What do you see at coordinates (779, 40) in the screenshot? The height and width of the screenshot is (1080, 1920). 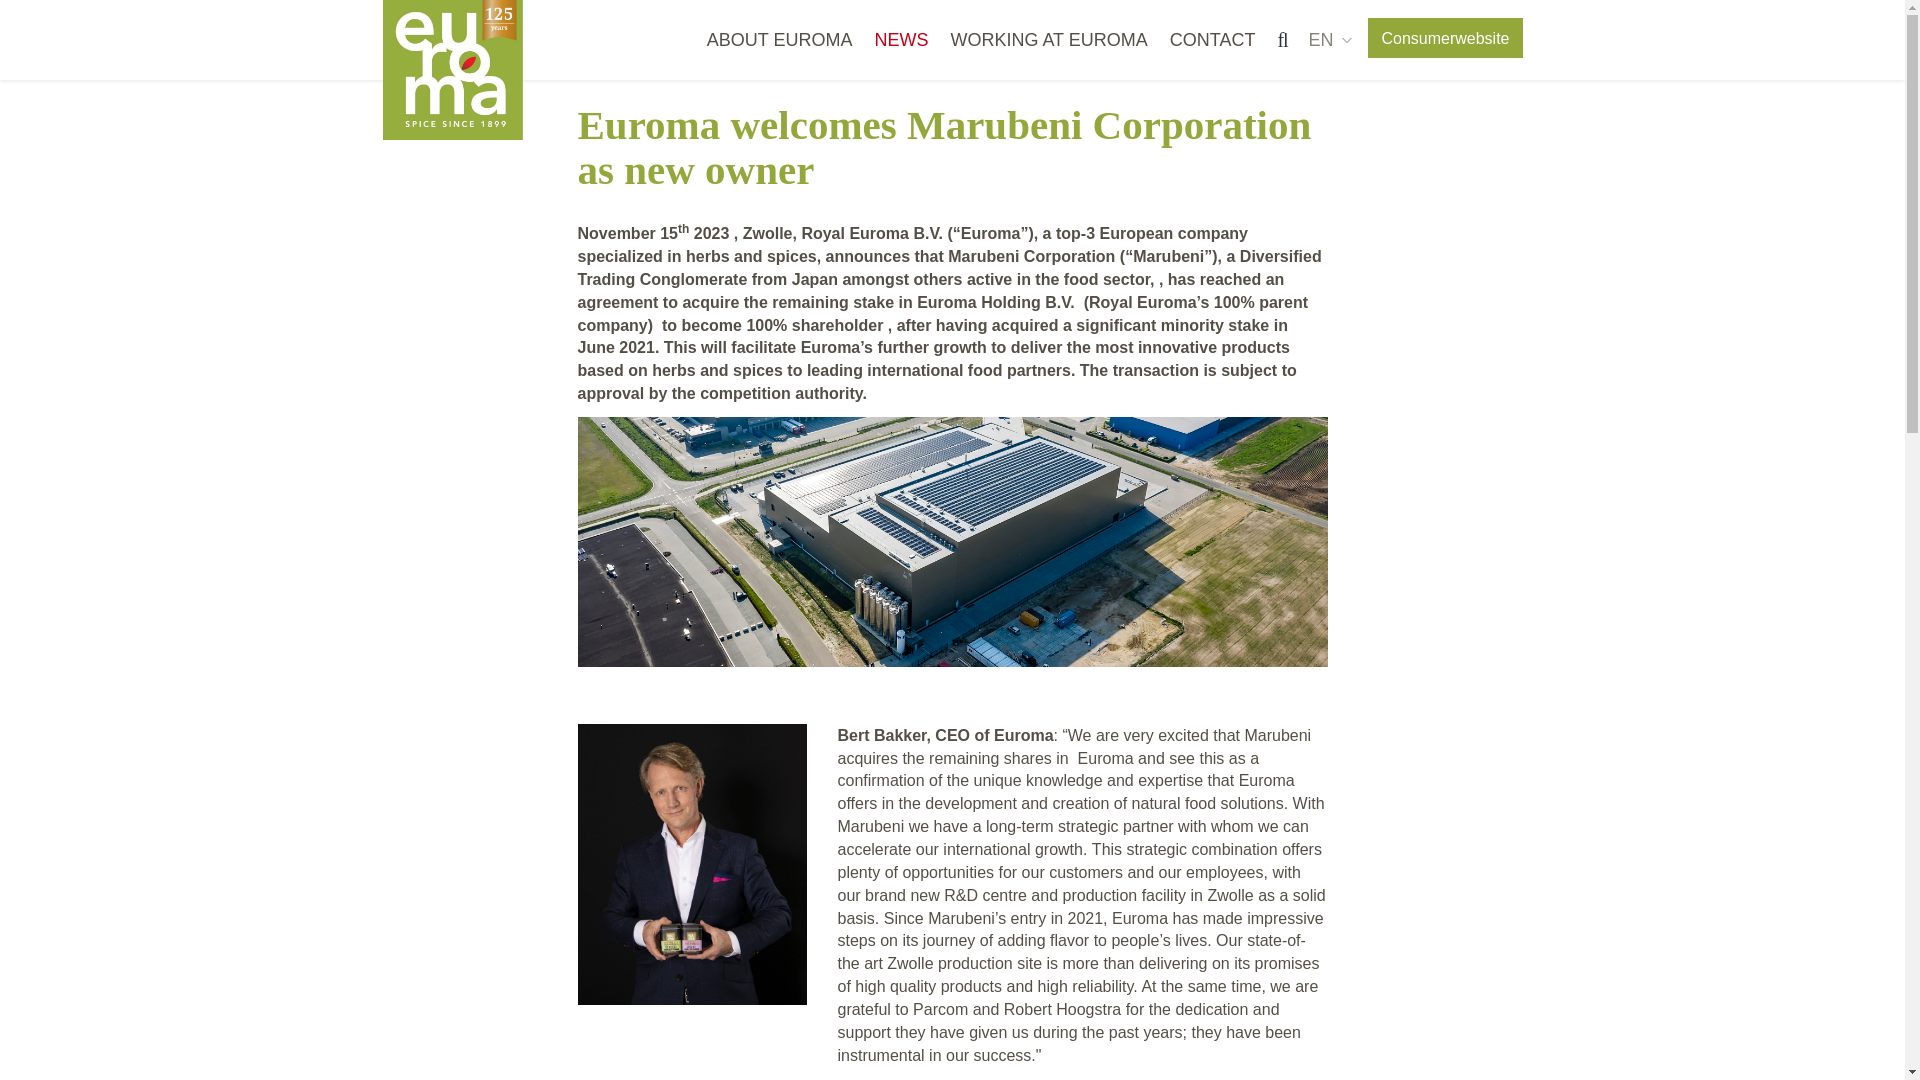 I see `ABOUT EUROMA` at bounding box center [779, 40].